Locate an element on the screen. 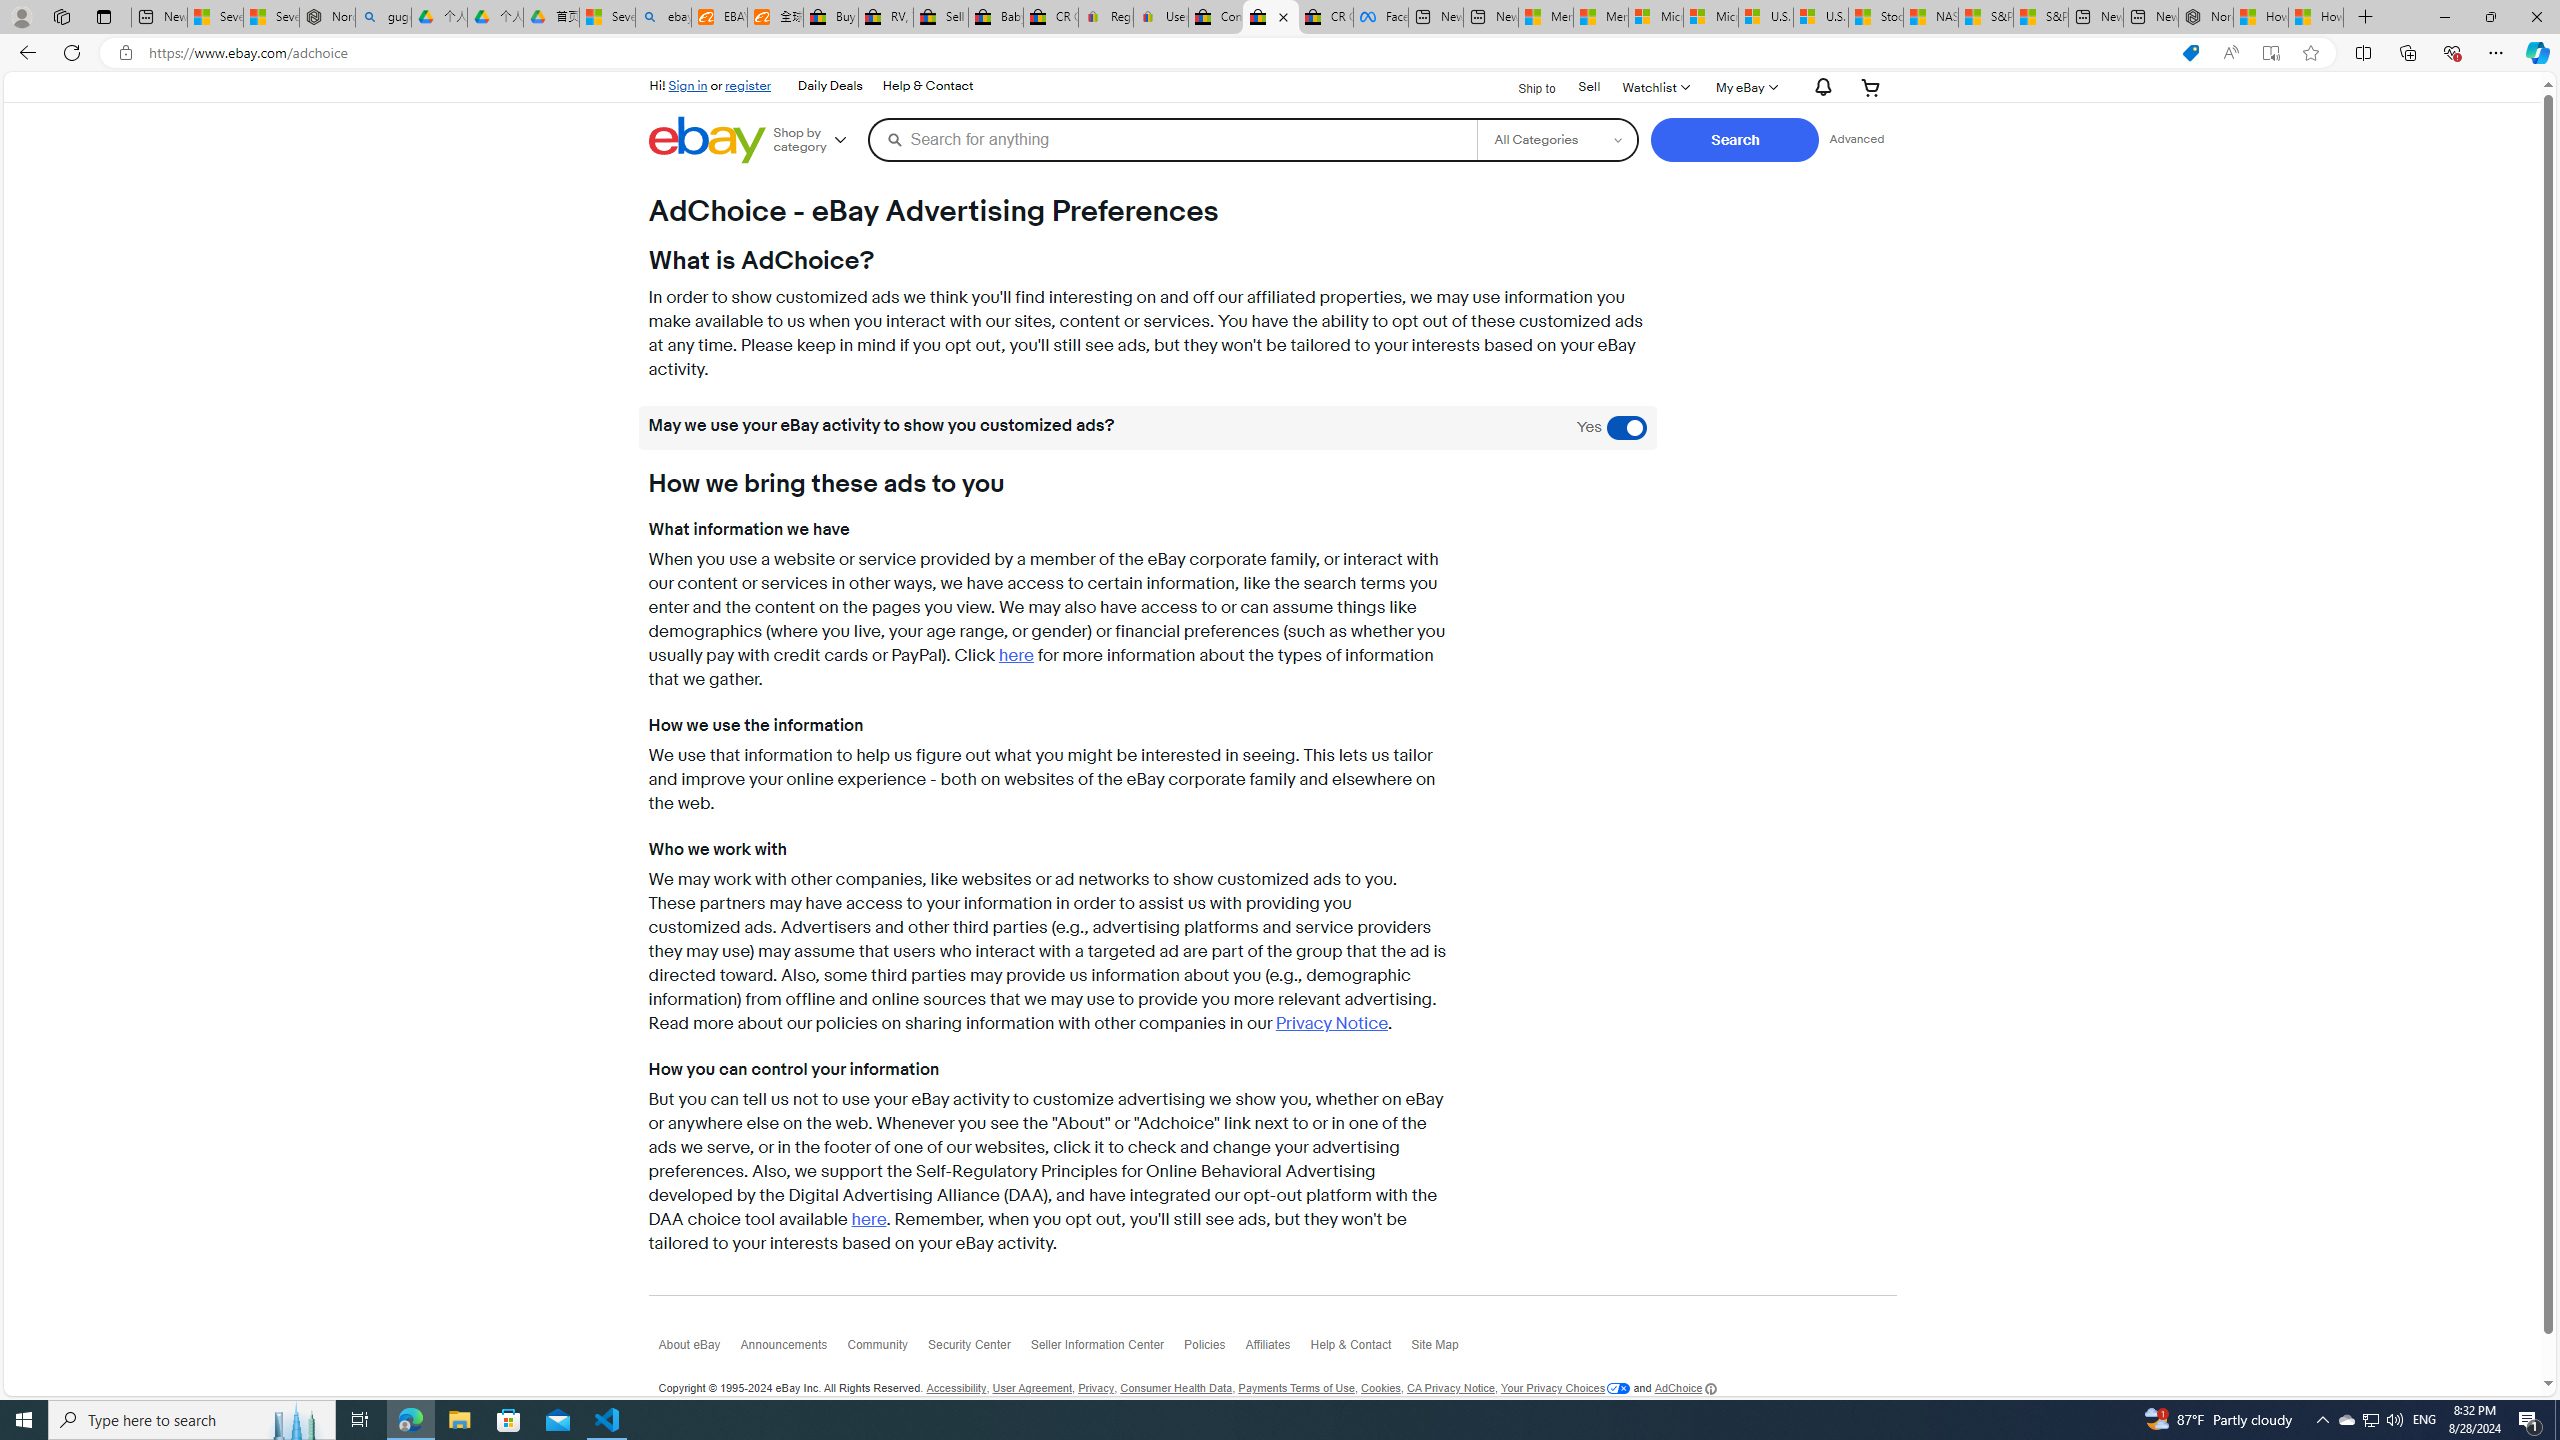  Ship to is located at coordinates (1524, 86).